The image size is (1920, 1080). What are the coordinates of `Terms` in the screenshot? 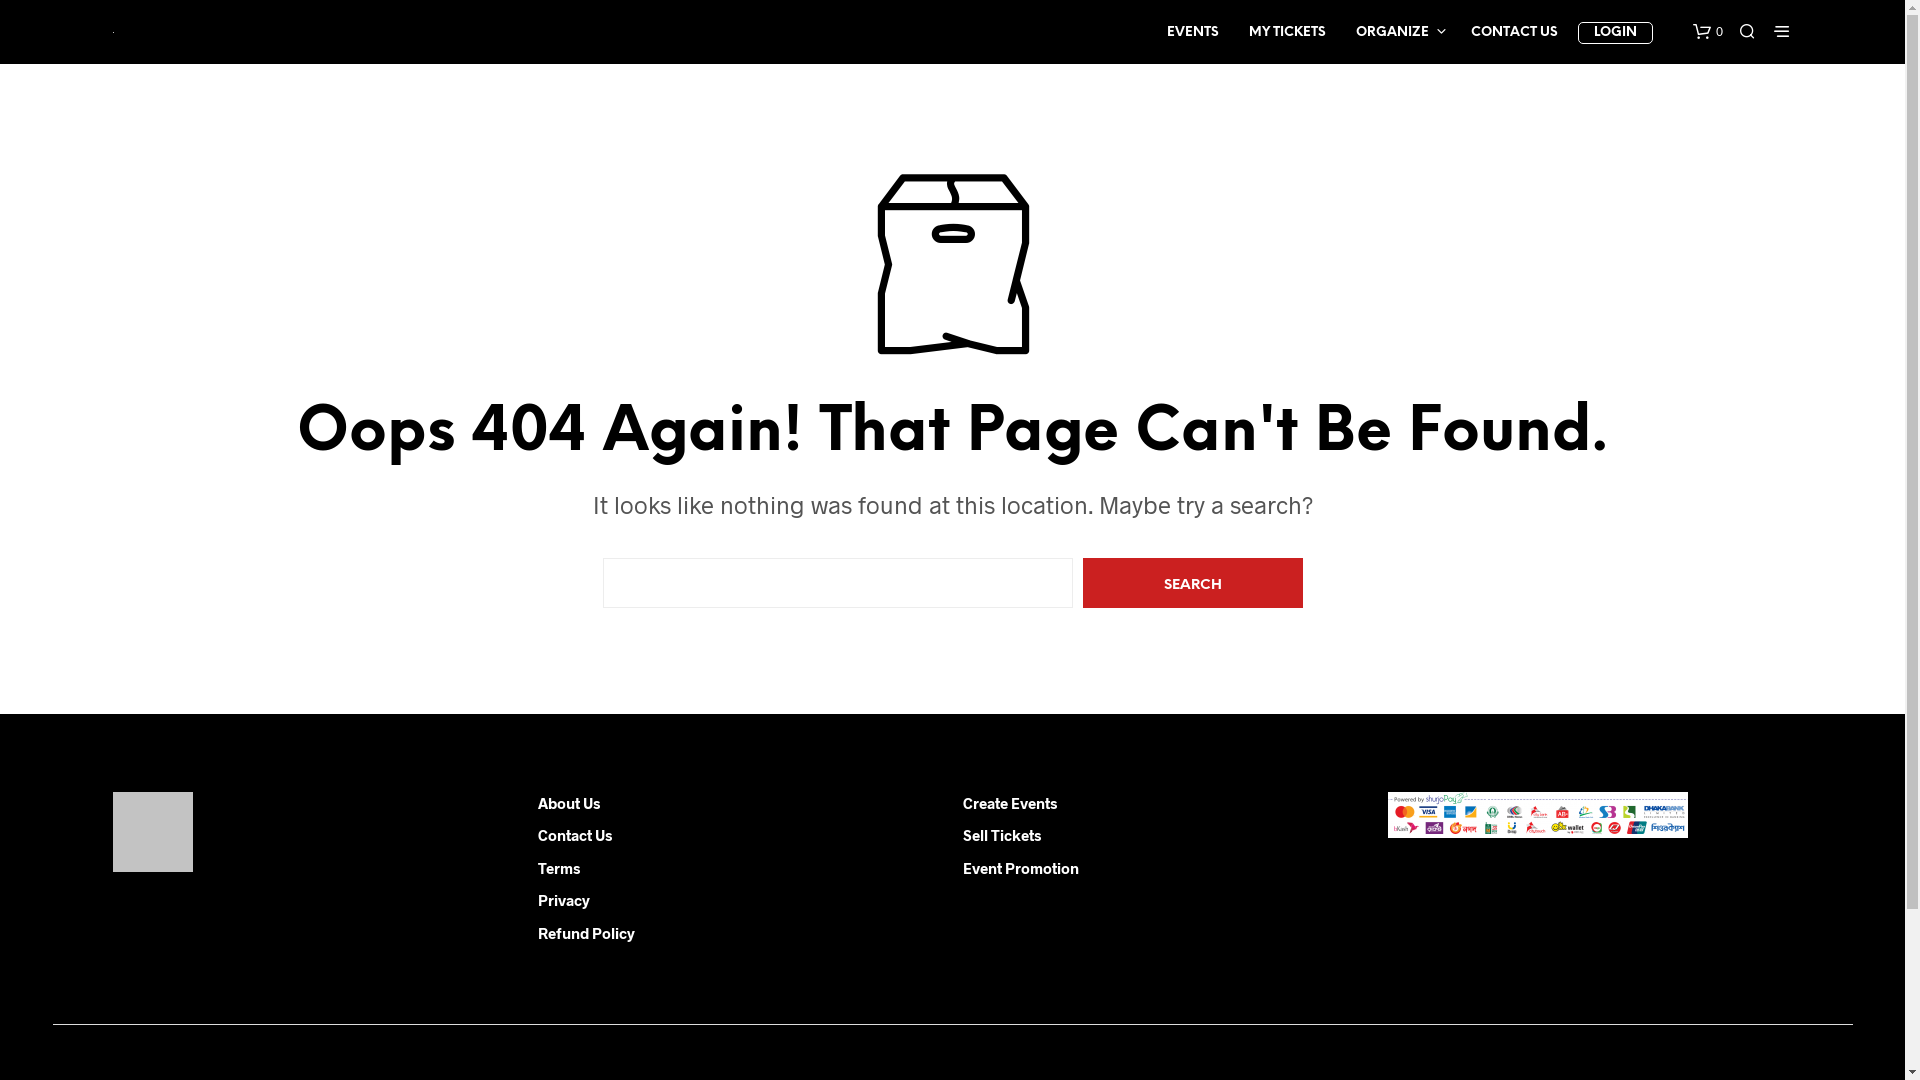 It's located at (559, 867).